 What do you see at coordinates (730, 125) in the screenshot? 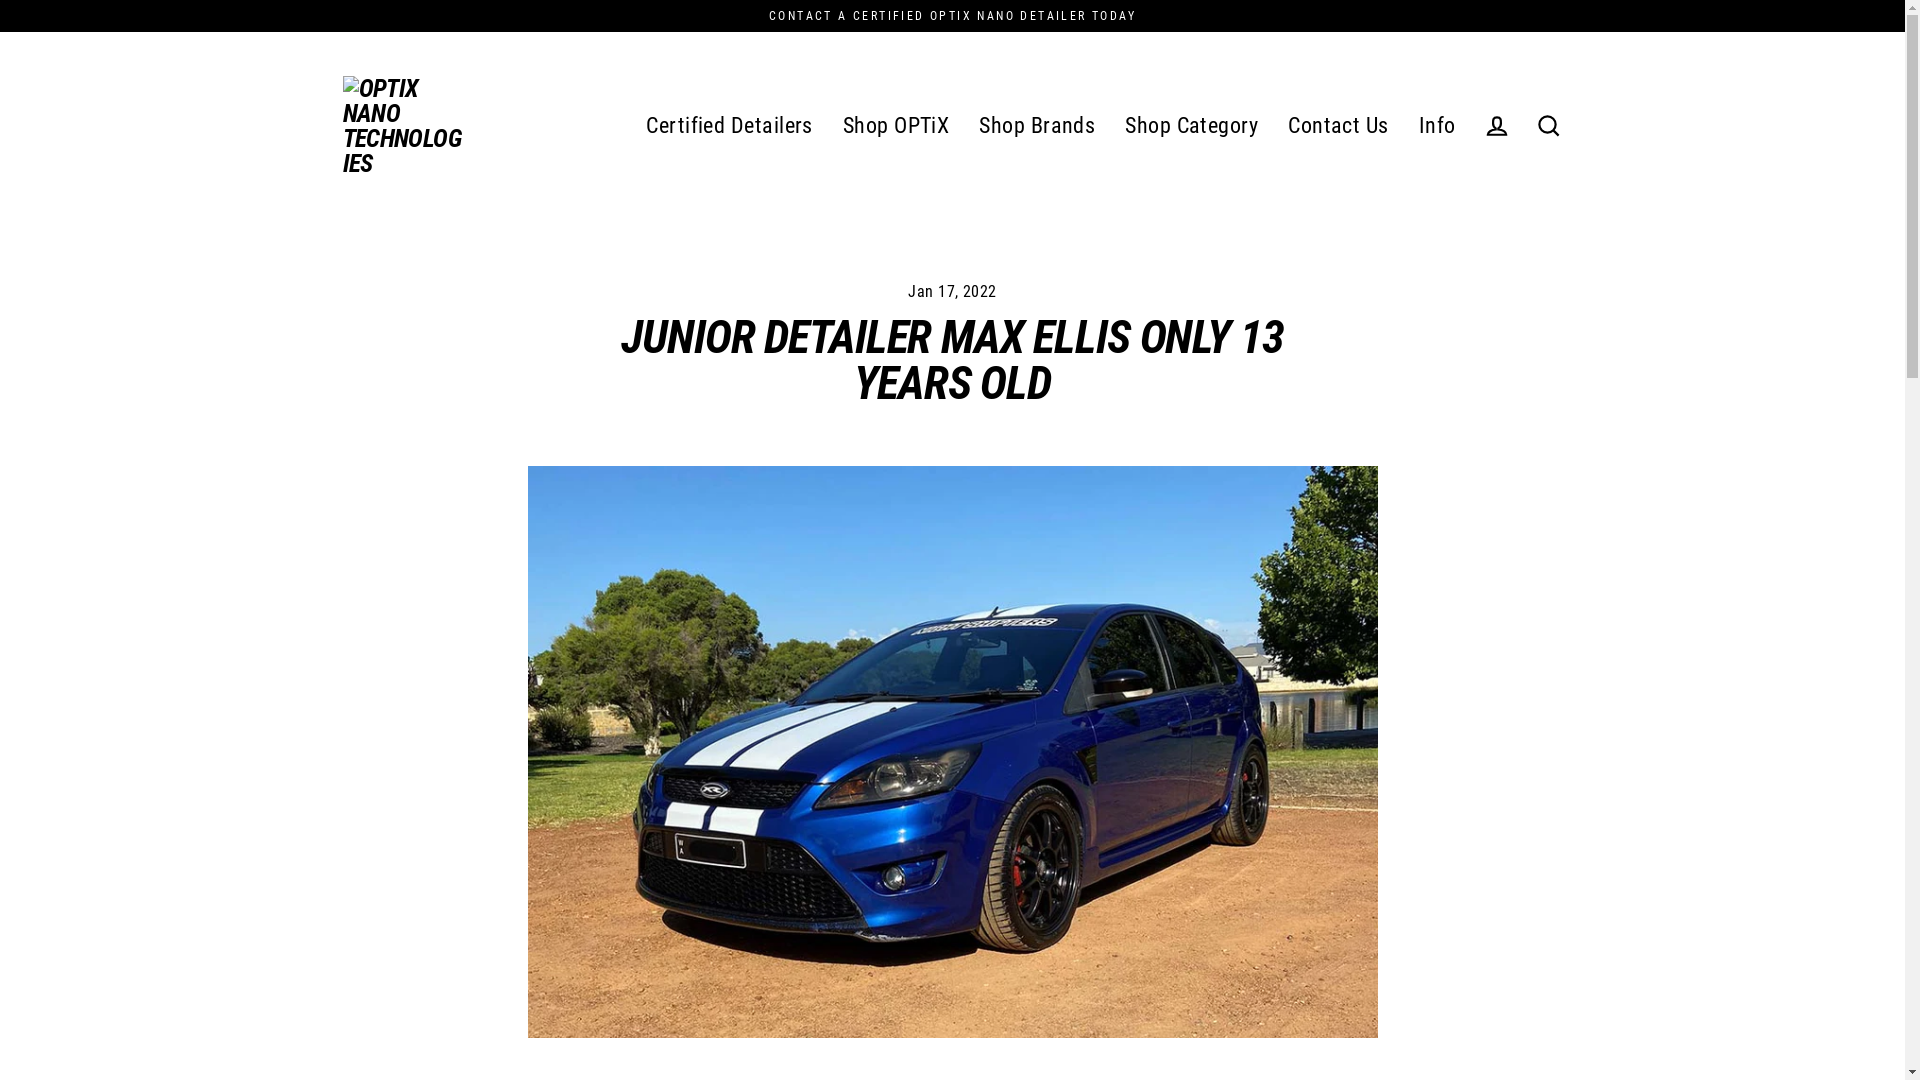
I see `Certified Detailers` at bounding box center [730, 125].